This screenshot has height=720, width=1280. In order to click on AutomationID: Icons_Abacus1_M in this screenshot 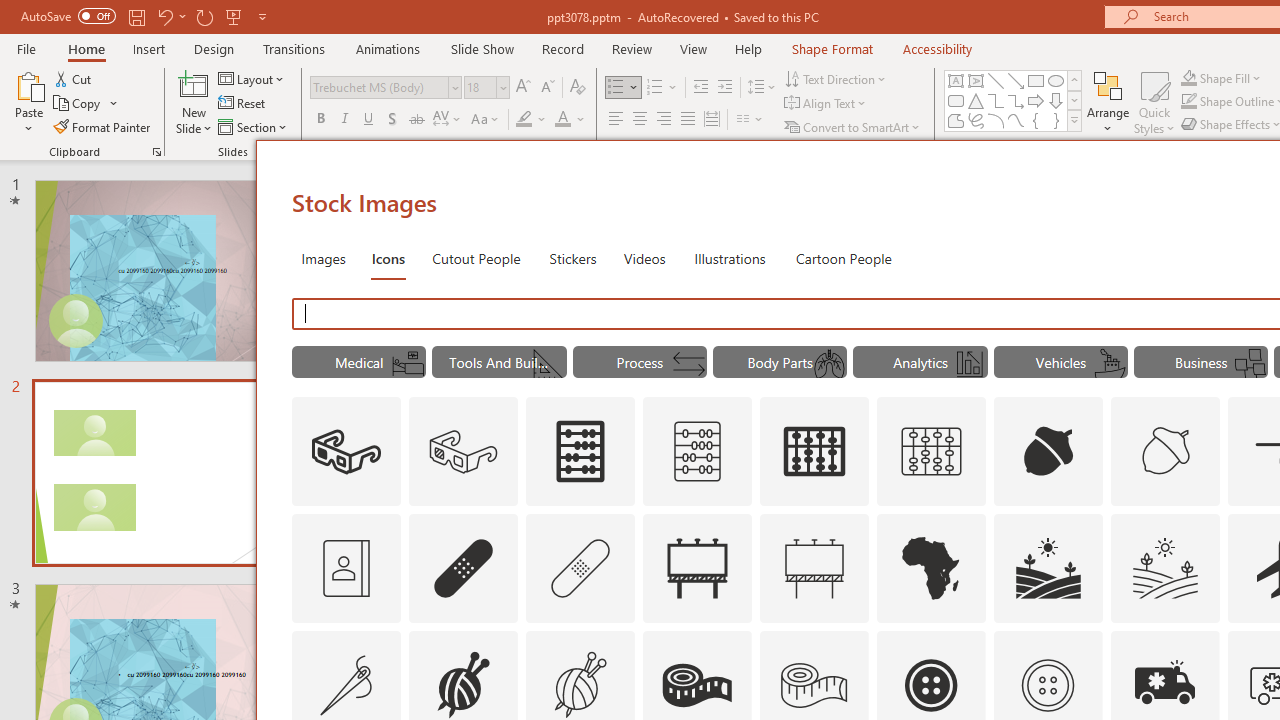, I will do `click(932, 452)`.